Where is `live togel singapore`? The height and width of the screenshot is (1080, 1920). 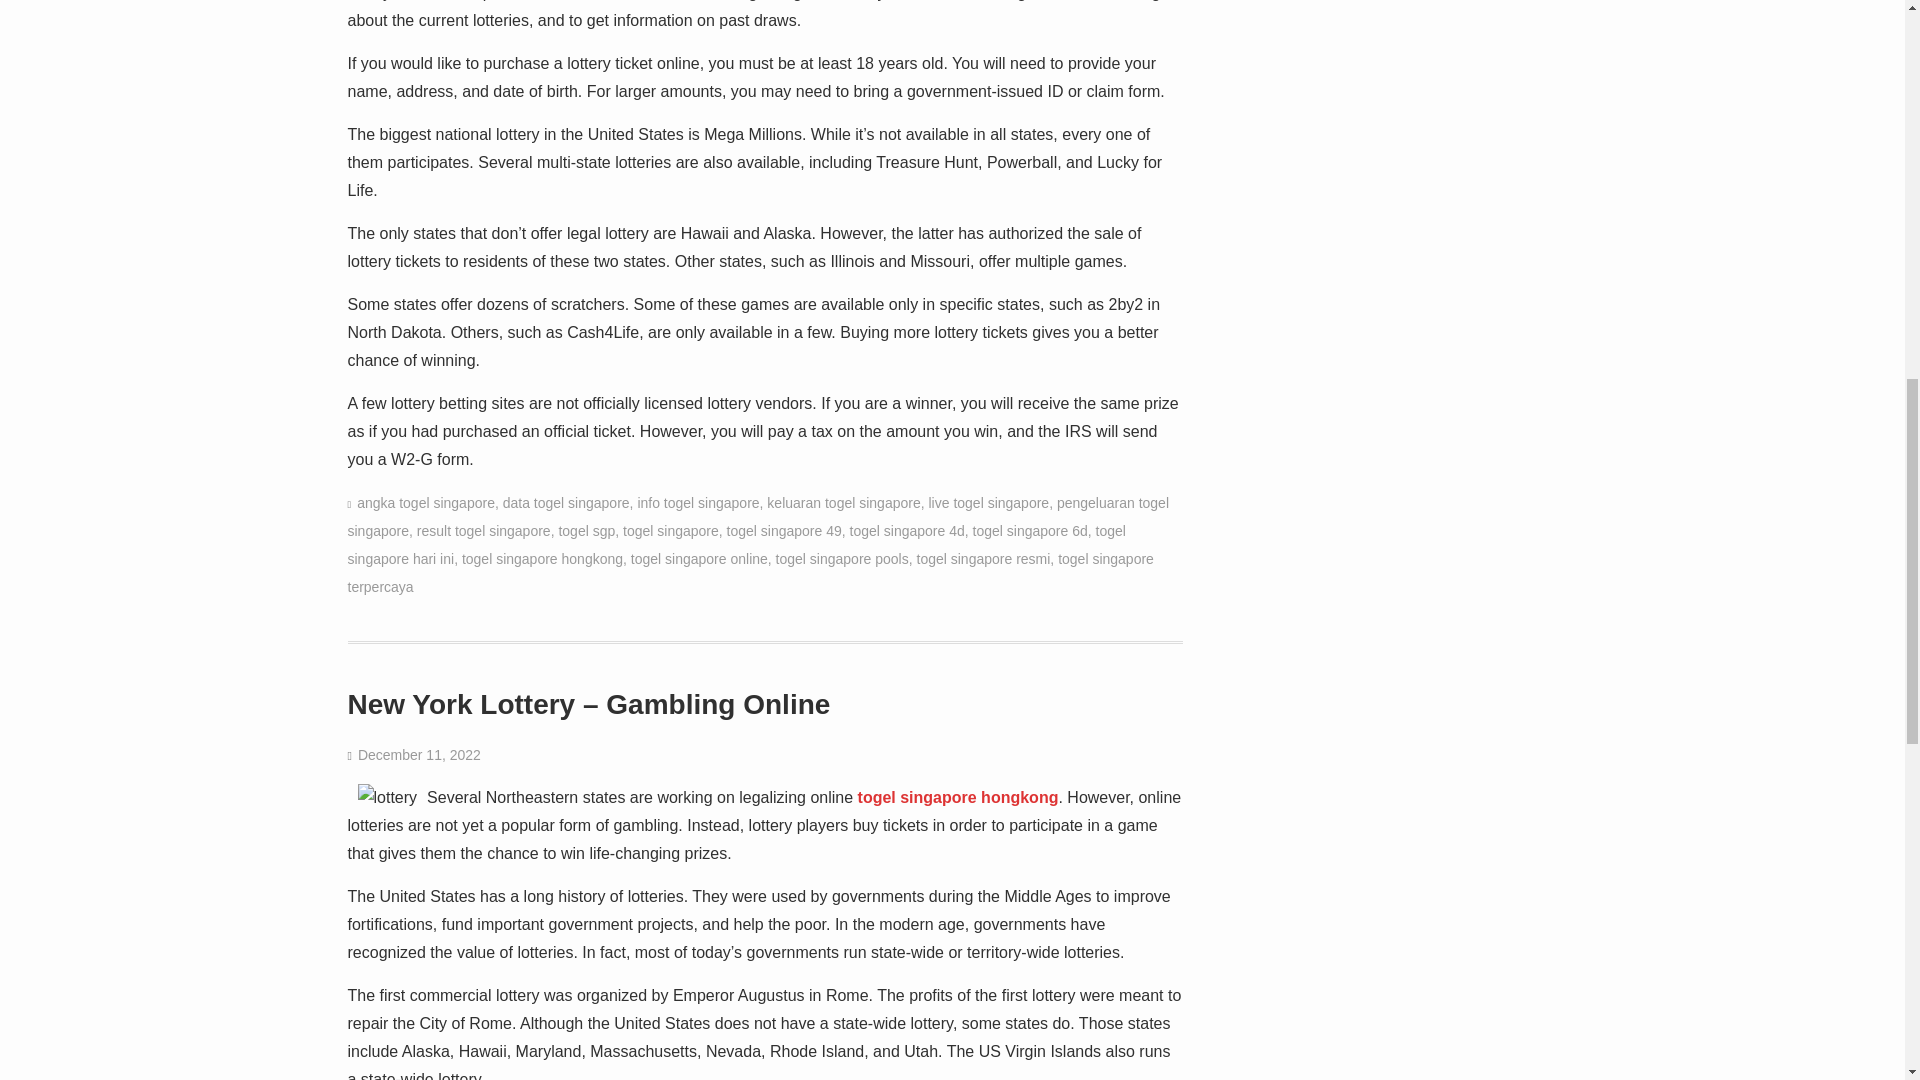
live togel singapore is located at coordinates (988, 502).